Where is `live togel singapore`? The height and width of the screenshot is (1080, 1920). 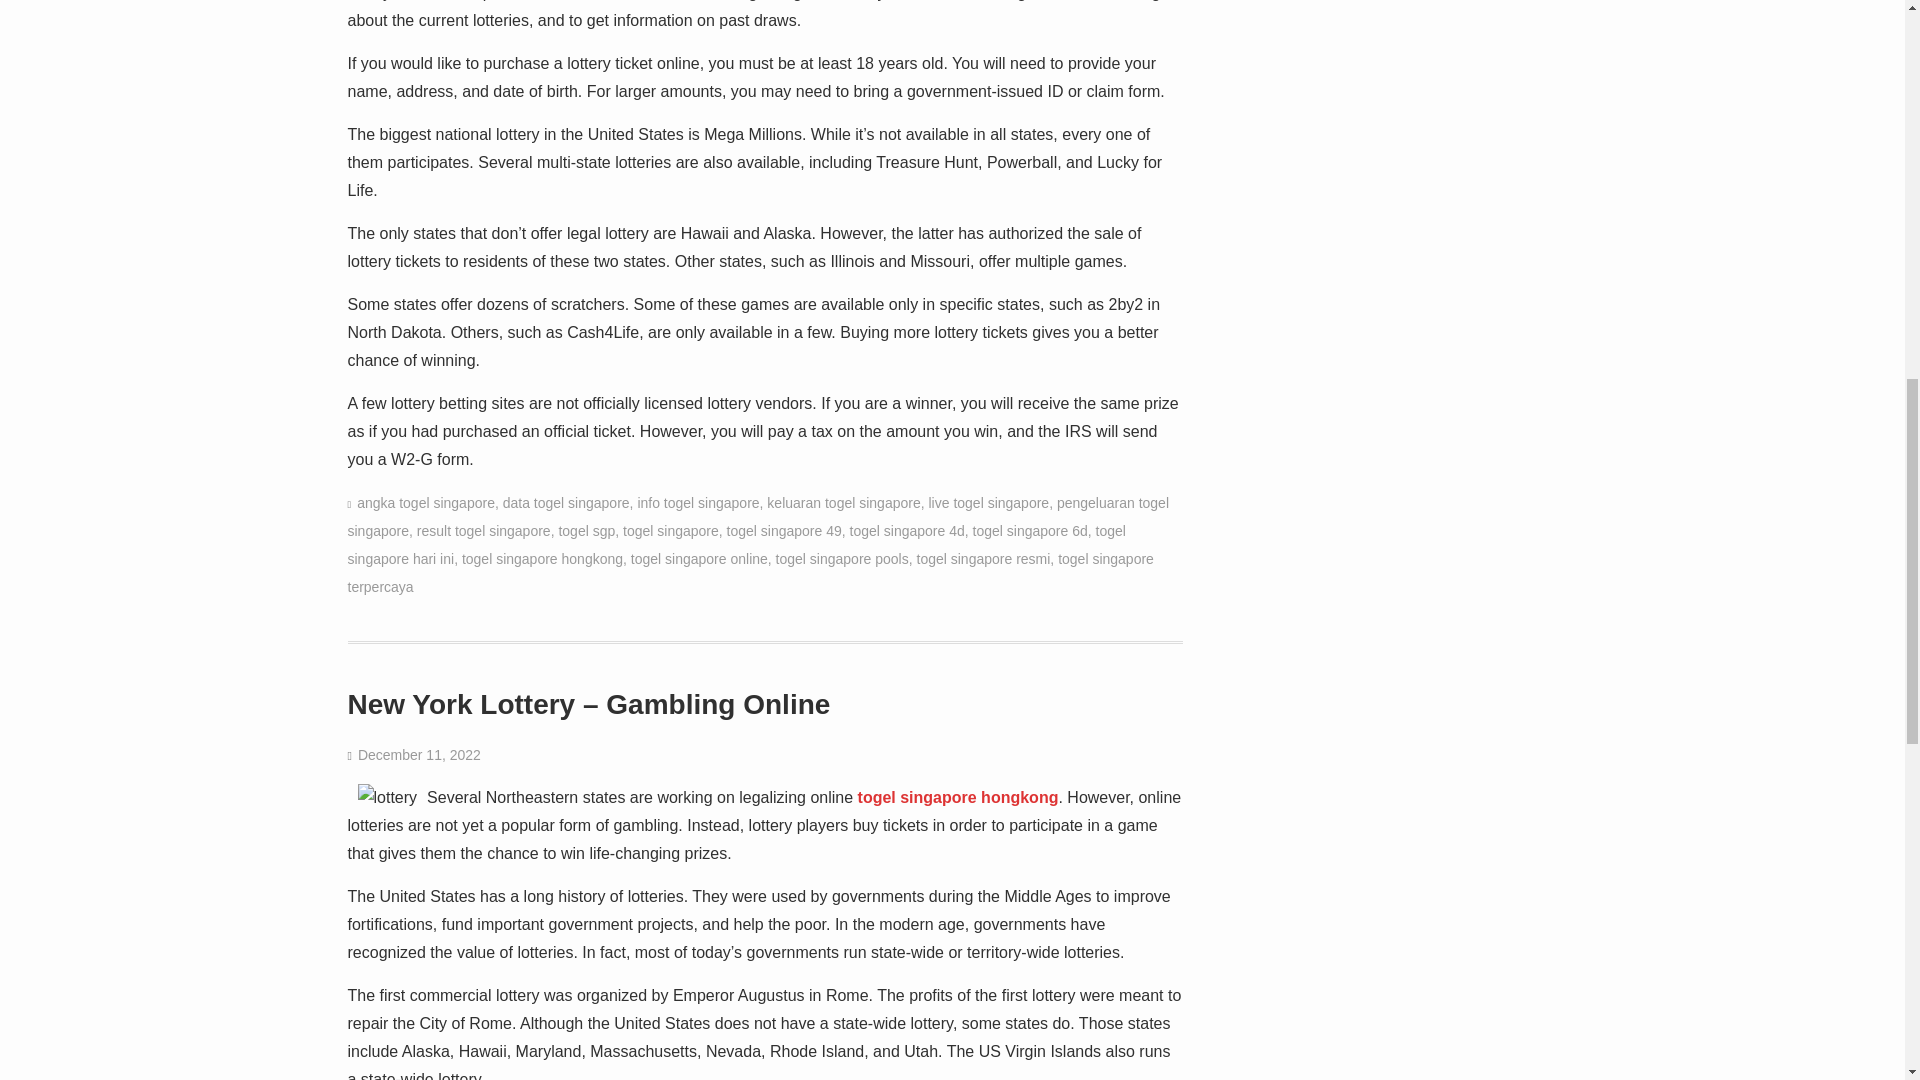
live togel singapore is located at coordinates (988, 502).